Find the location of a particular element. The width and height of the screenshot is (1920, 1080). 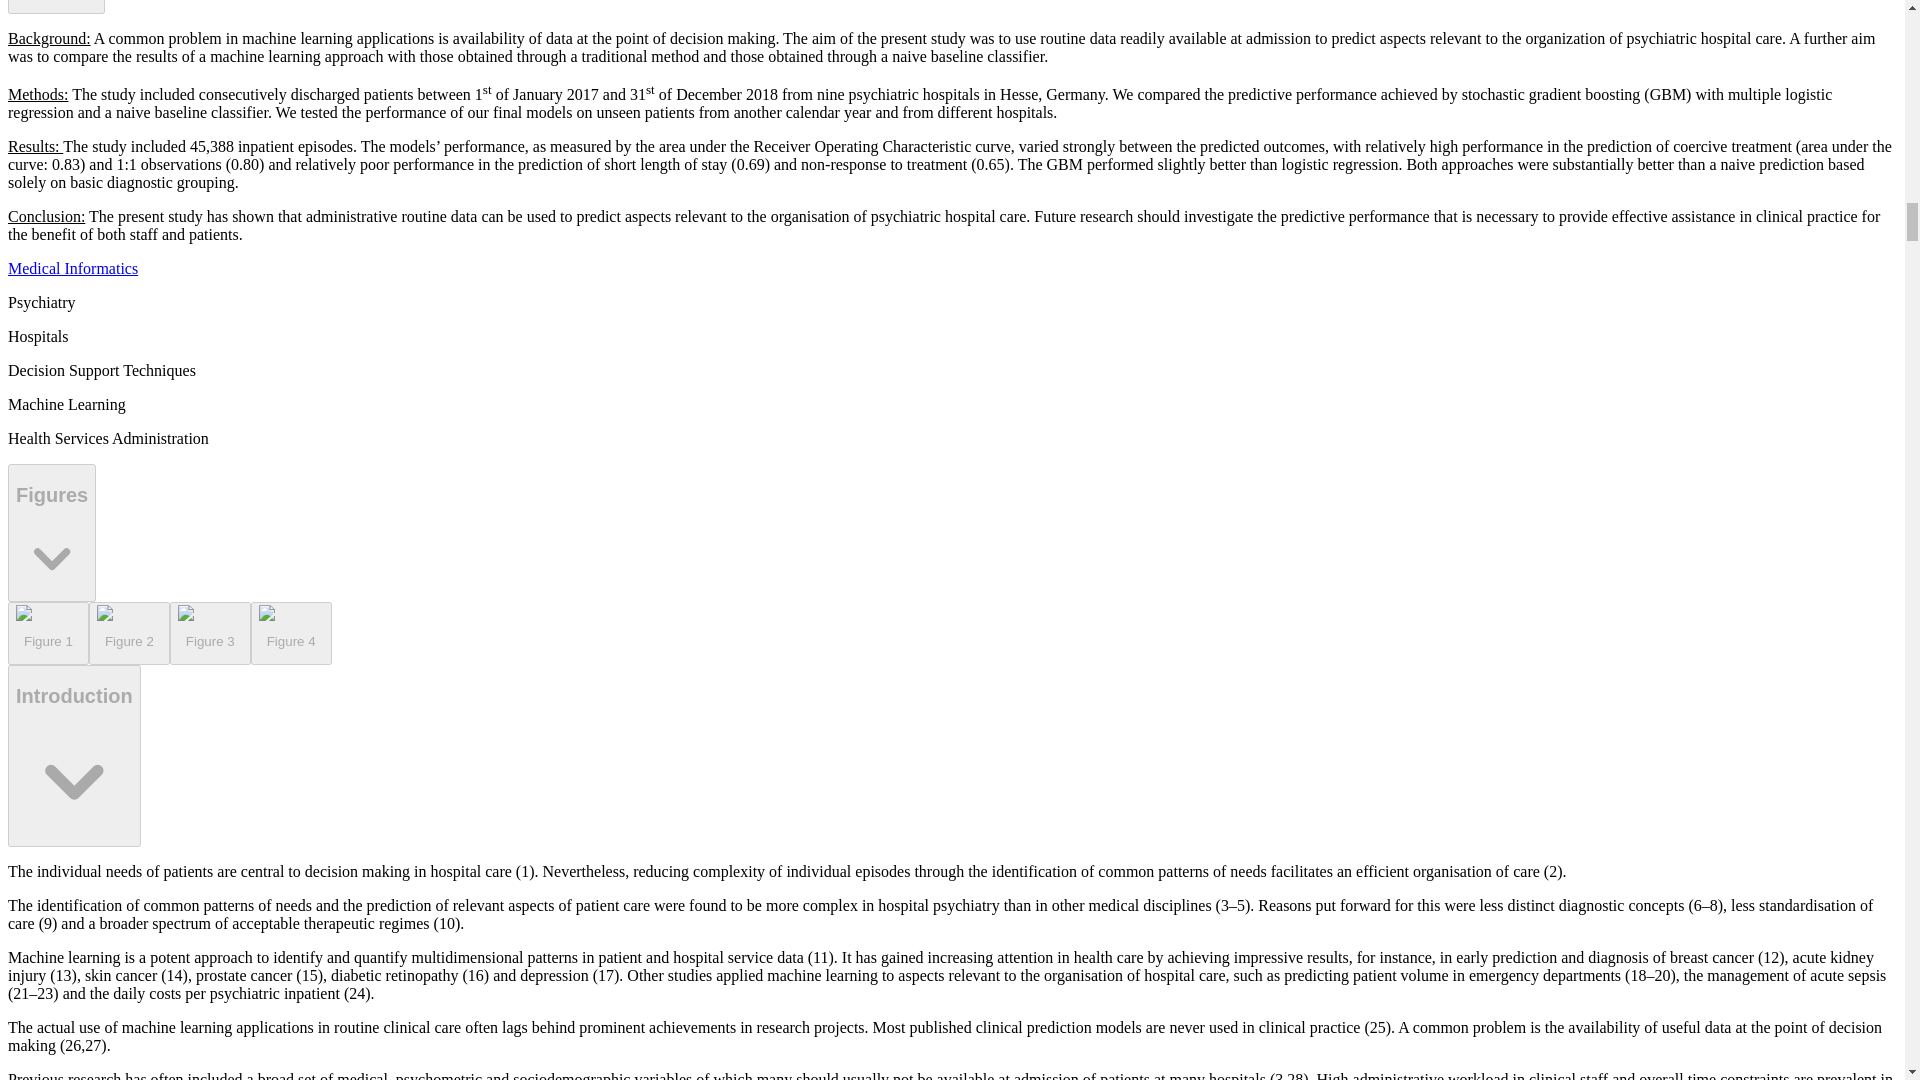

Figure 3 is located at coordinates (210, 634).